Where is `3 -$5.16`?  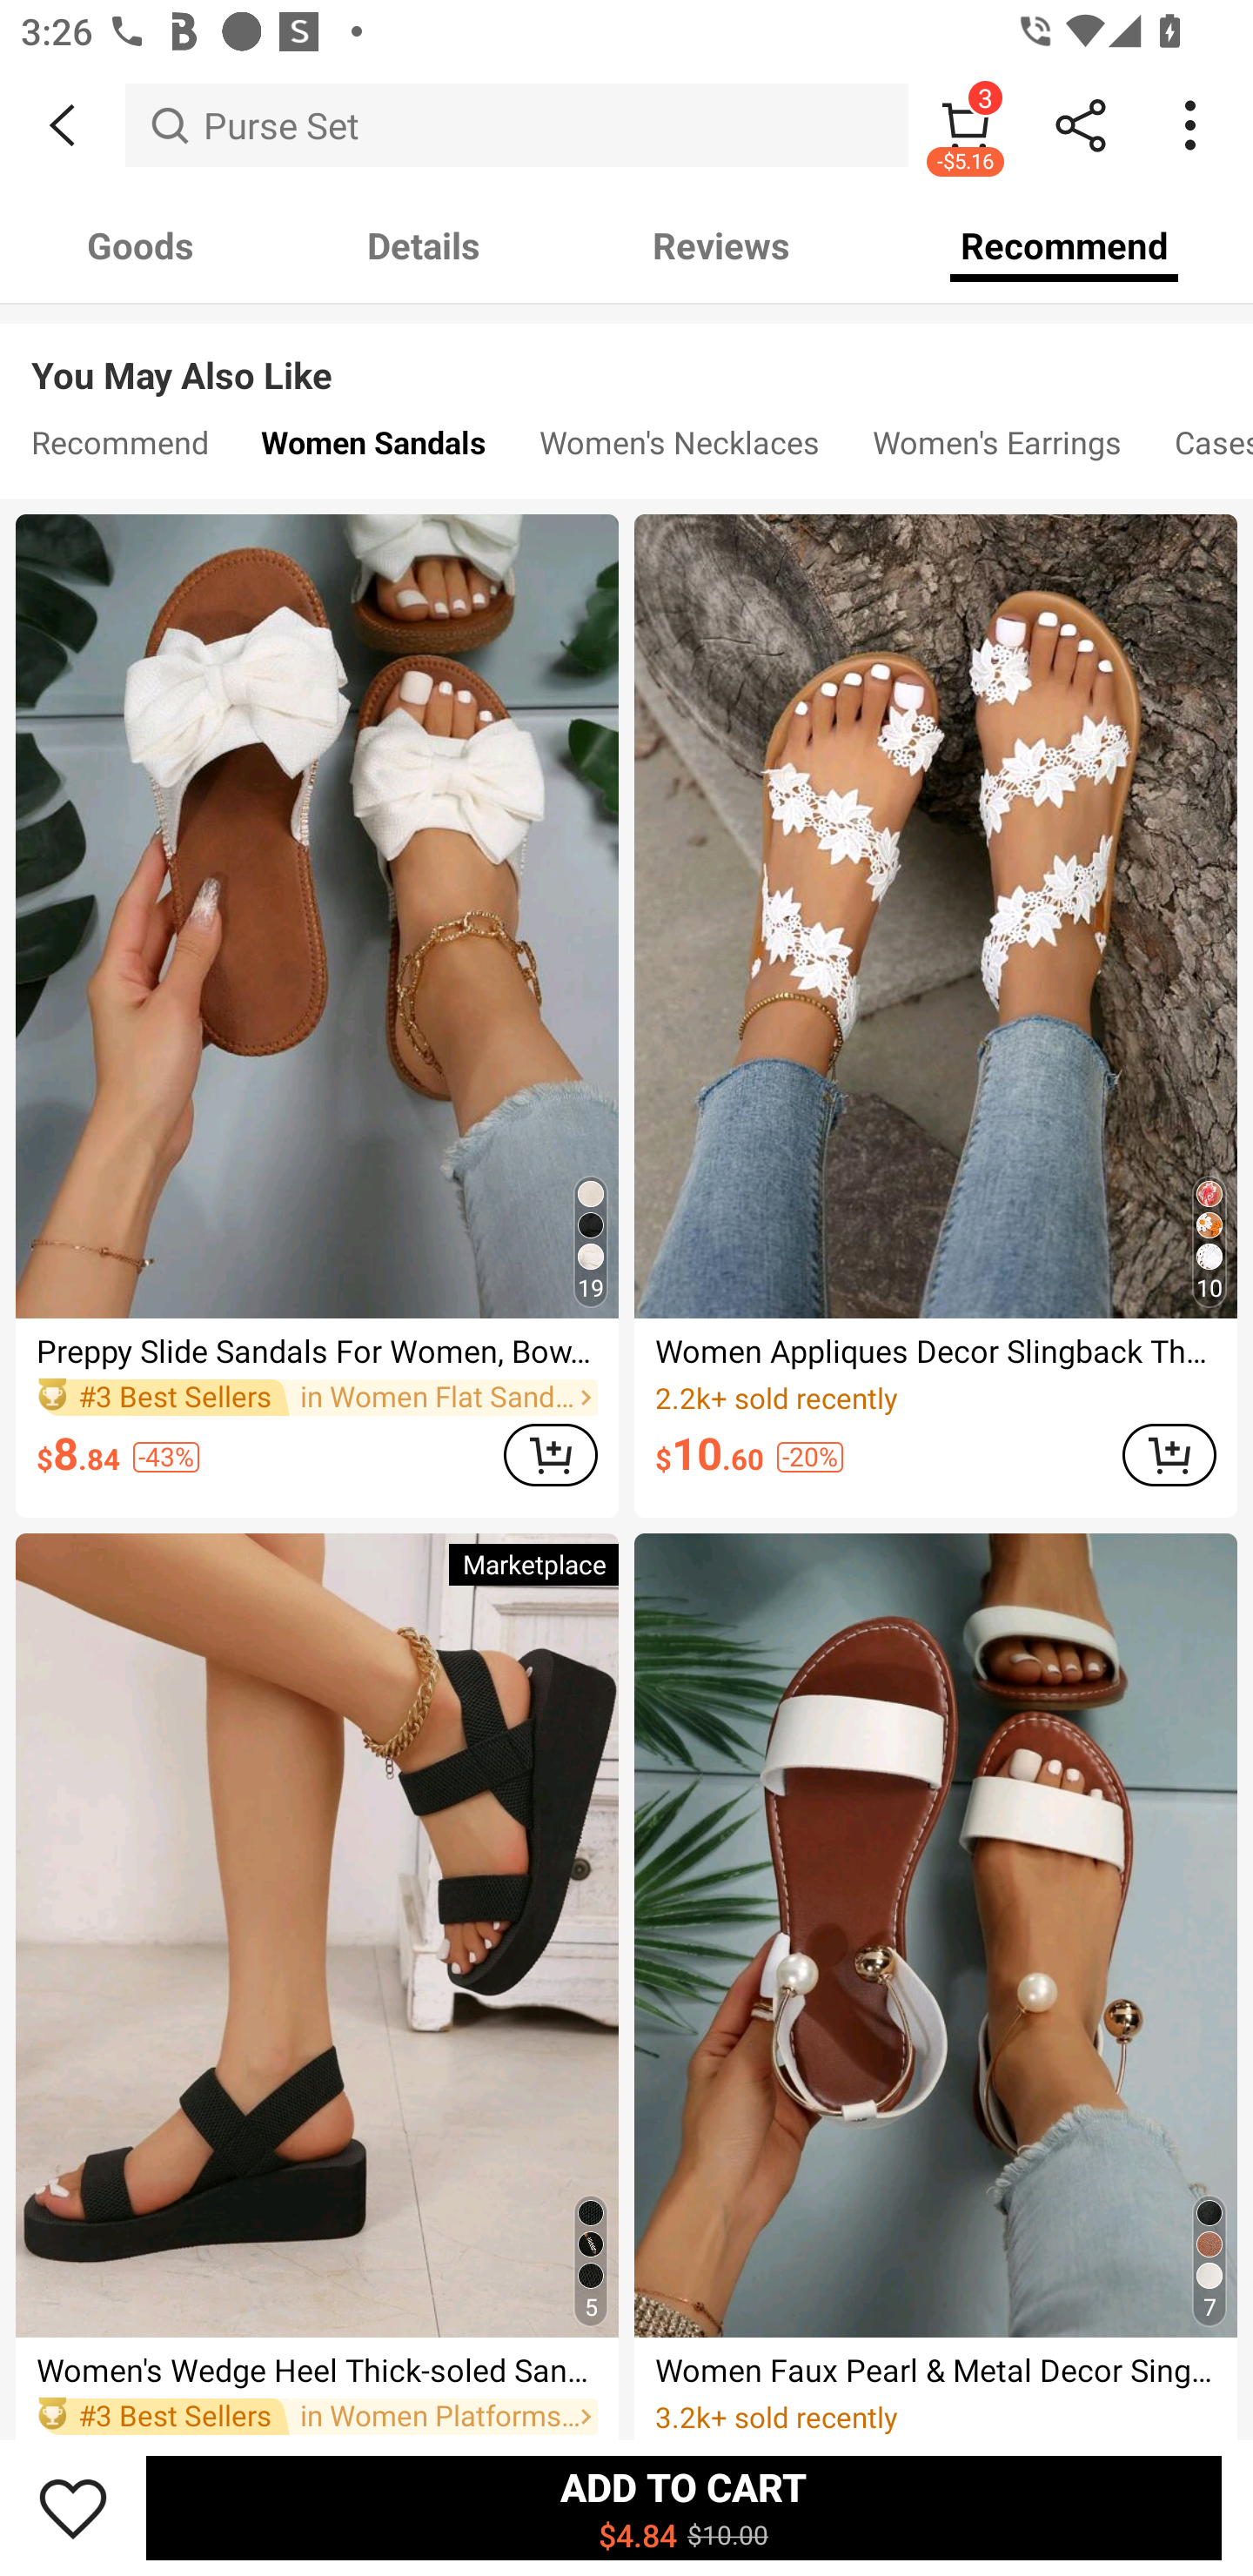
3 -$5.16 is located at coordinates (966, 124).